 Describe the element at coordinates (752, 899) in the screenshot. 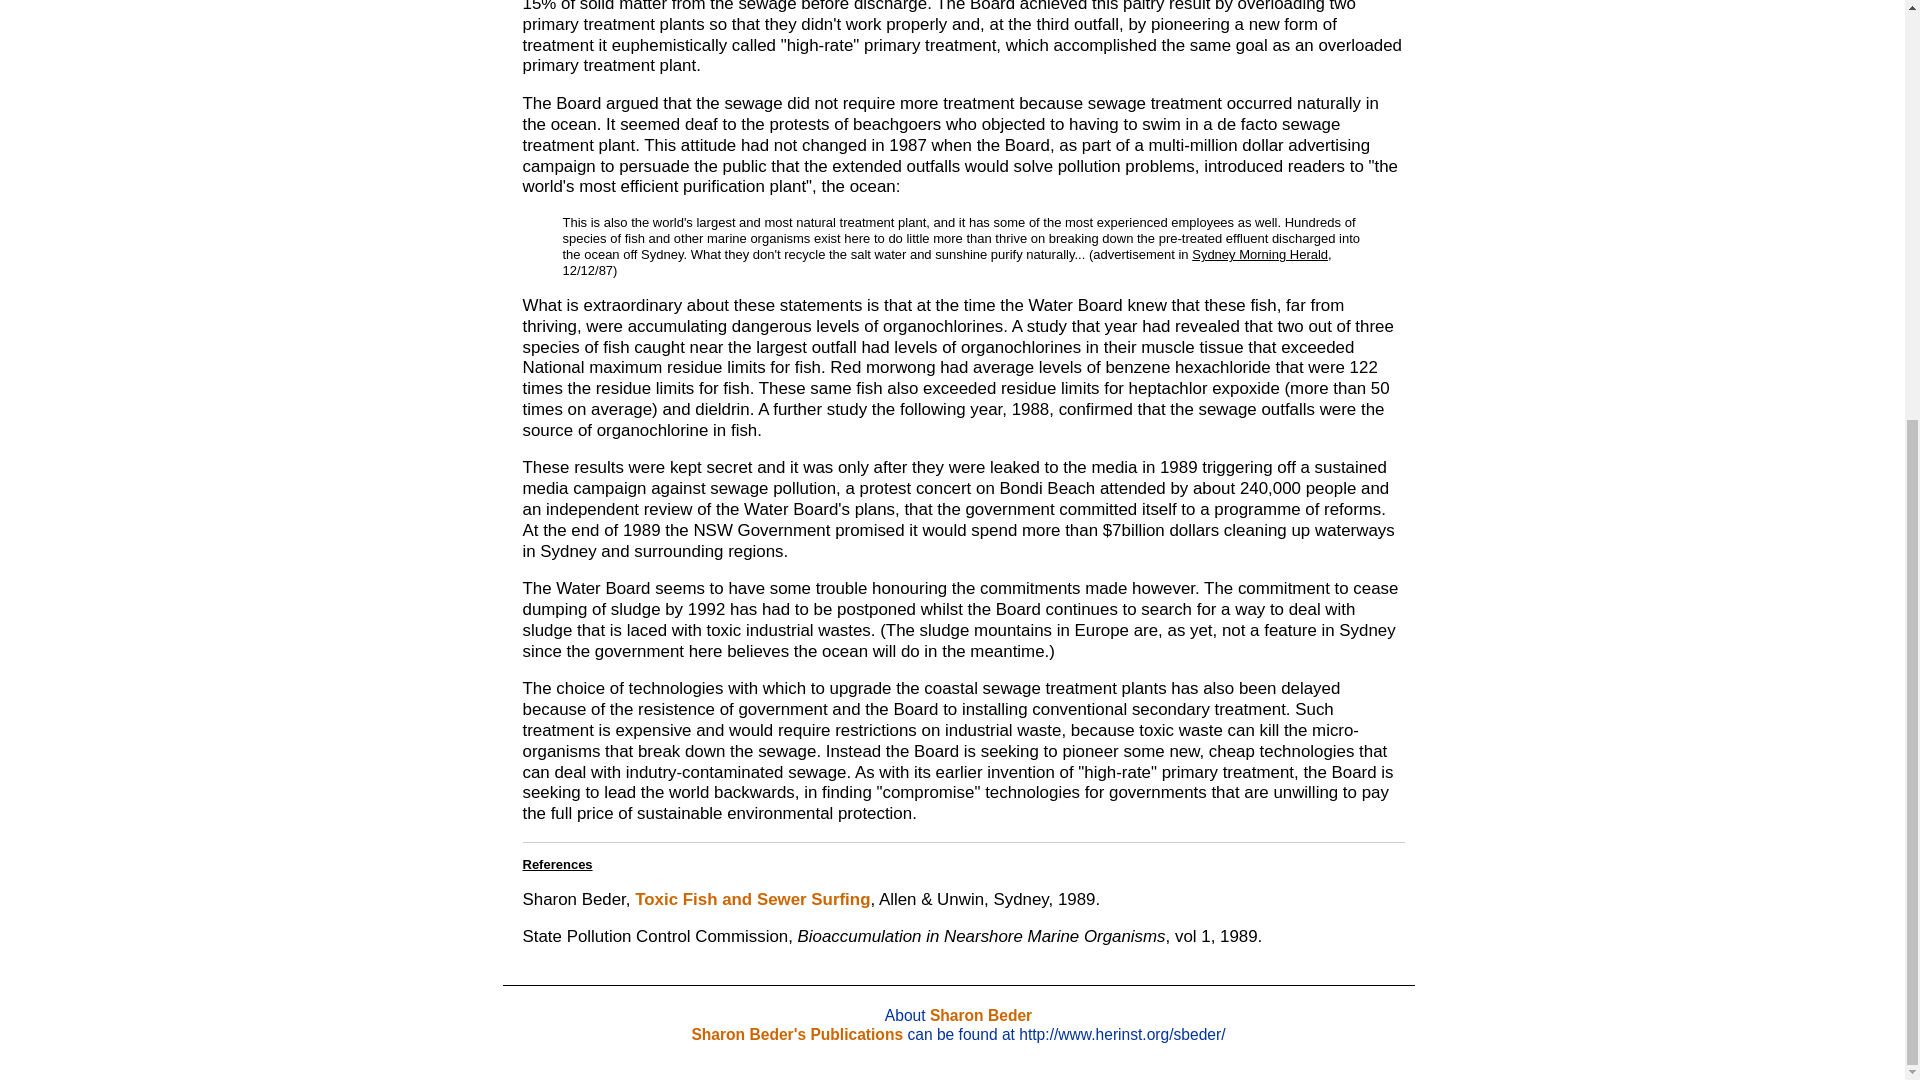

I see `Toxic Fish and Sewer Surfing` at that location.